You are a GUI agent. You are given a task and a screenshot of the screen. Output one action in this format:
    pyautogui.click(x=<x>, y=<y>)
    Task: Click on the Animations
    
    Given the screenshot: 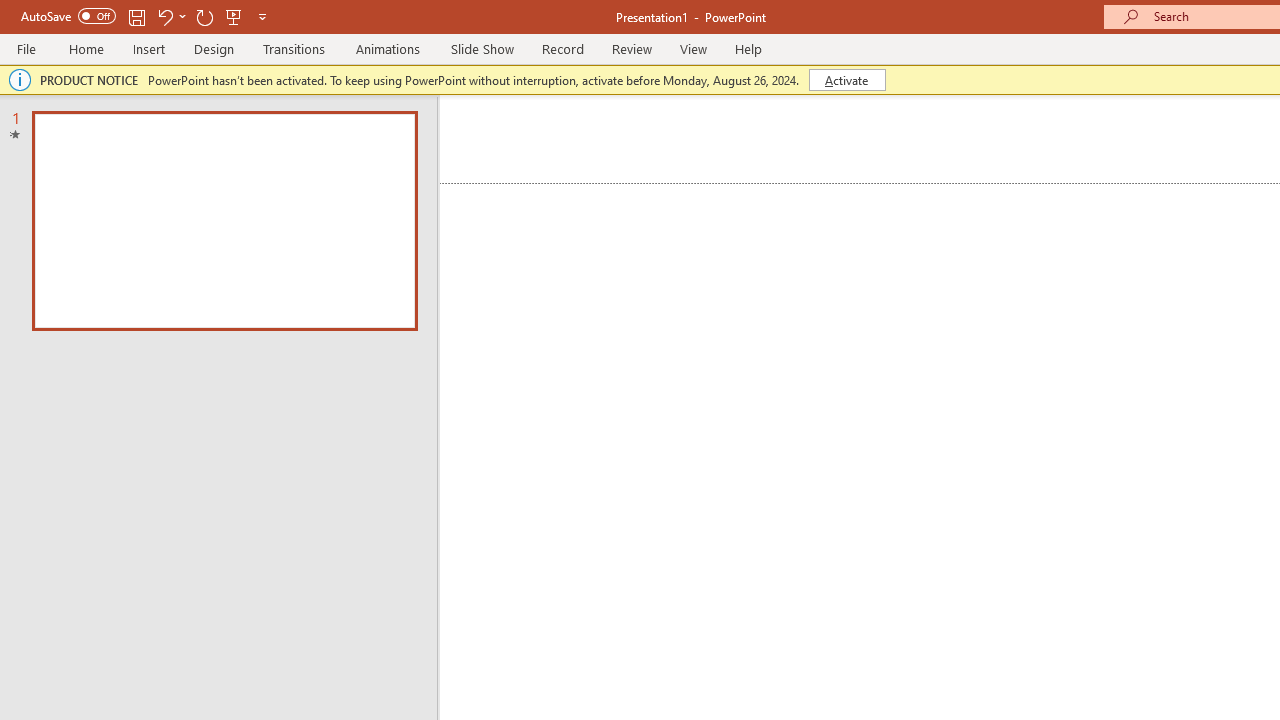 What is the action you would take?
    pyautogui.click(x=388, y=48)
    